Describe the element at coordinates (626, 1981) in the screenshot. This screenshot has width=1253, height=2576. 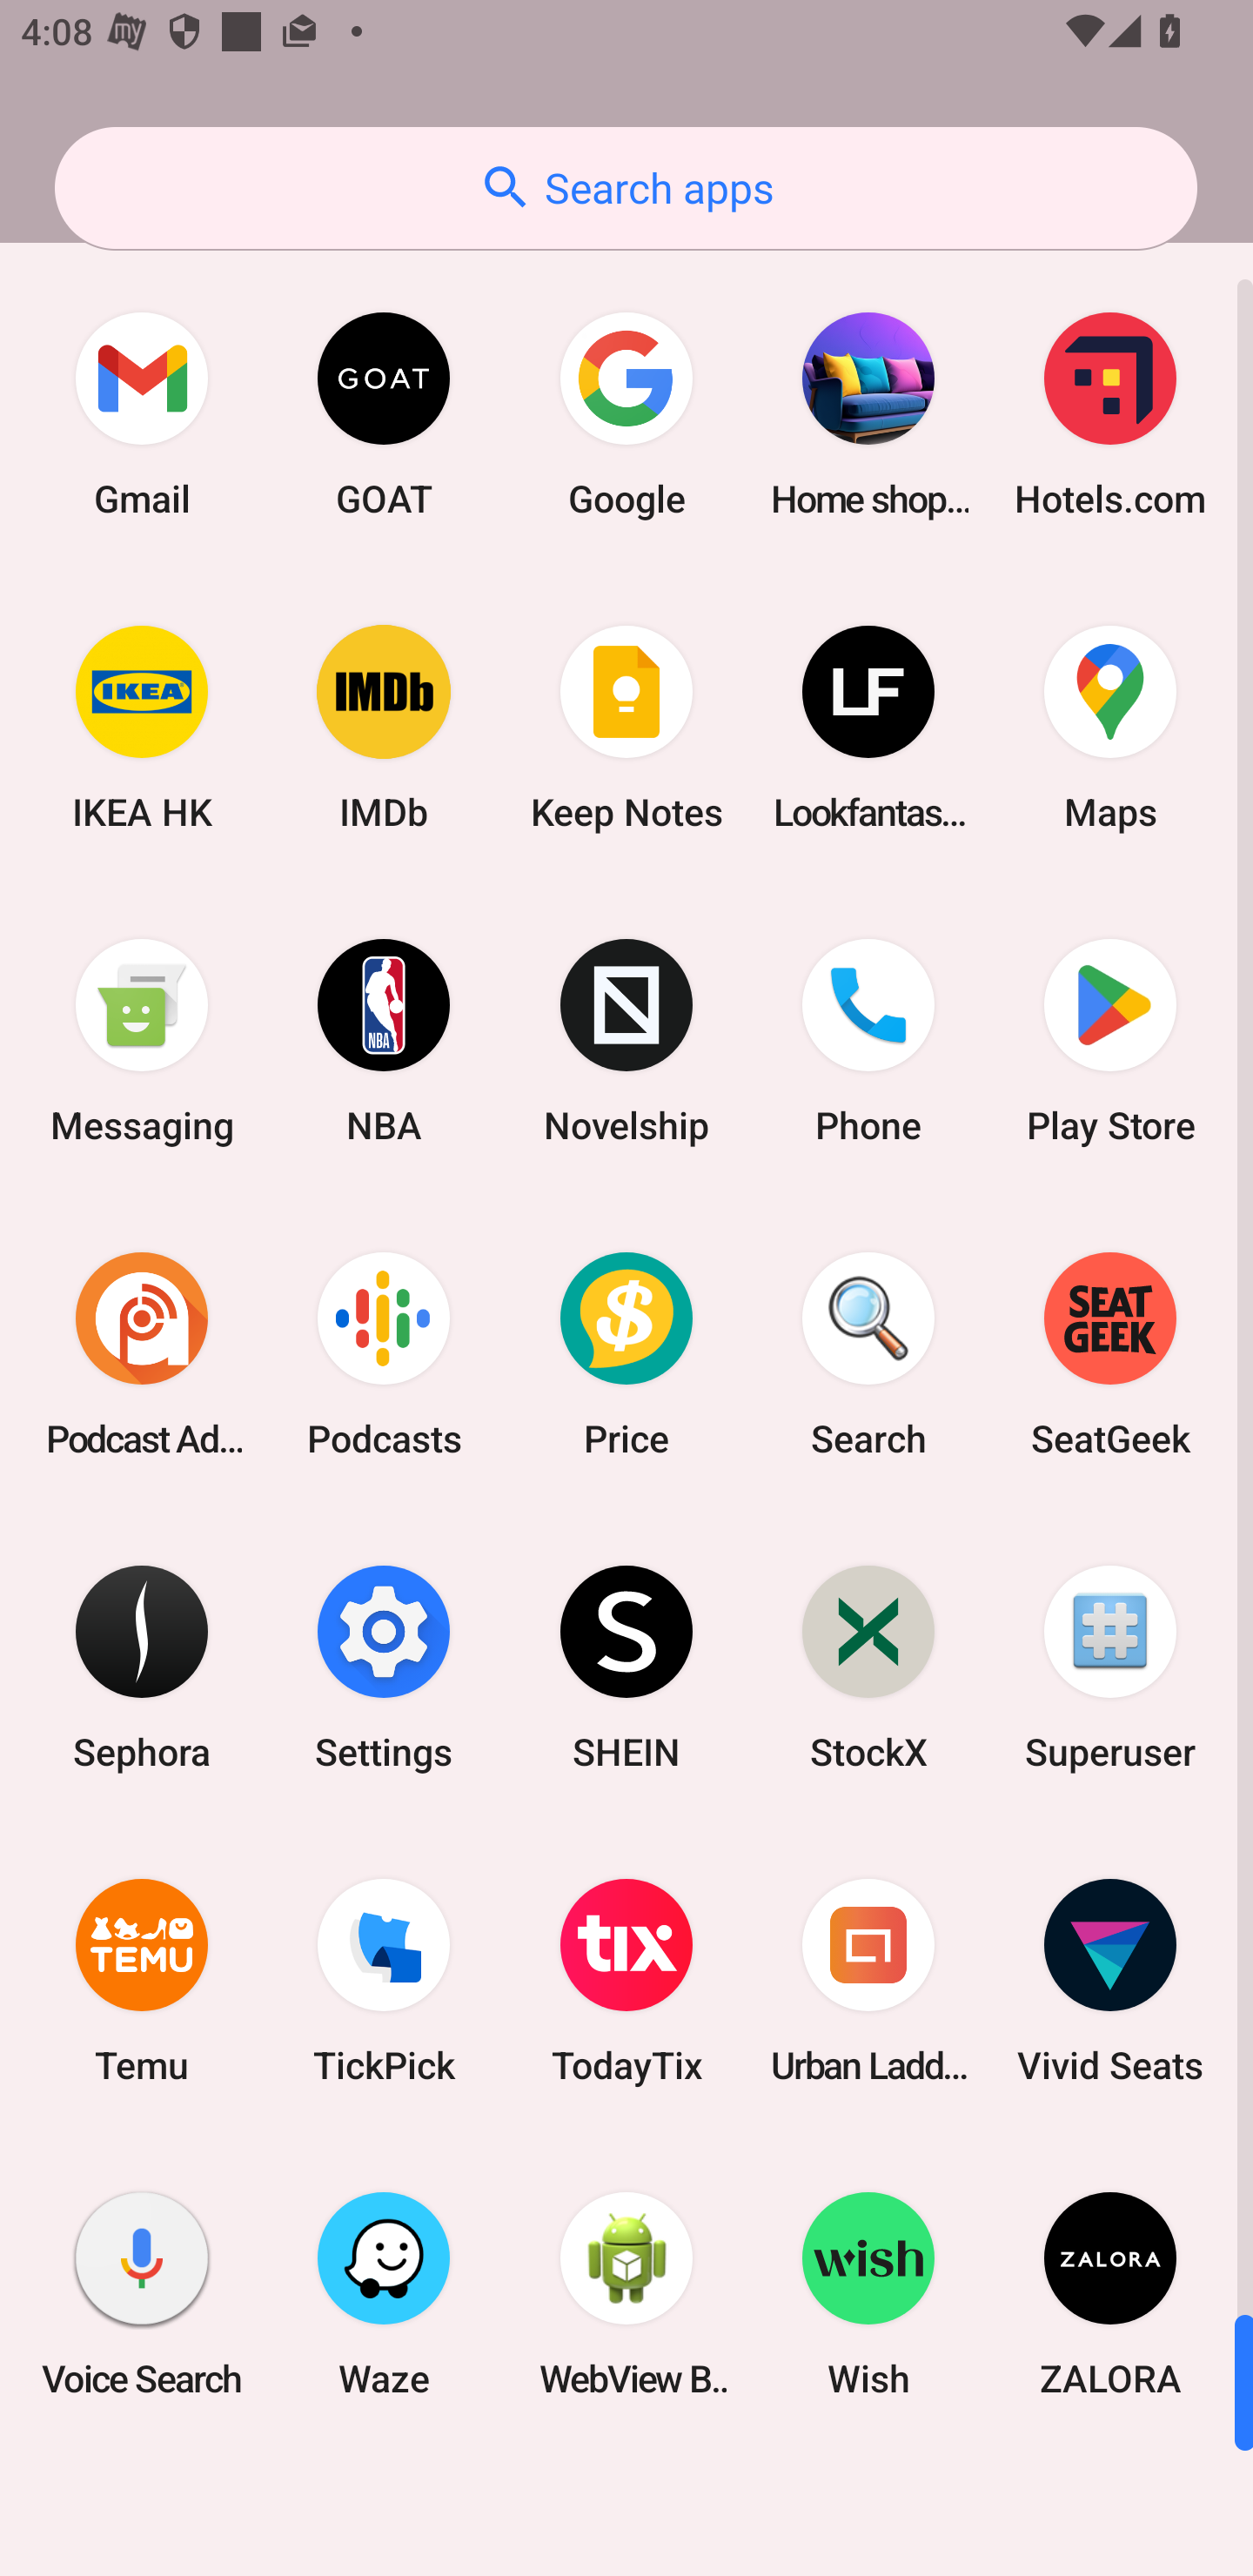
I see `TodayTix` at that location.